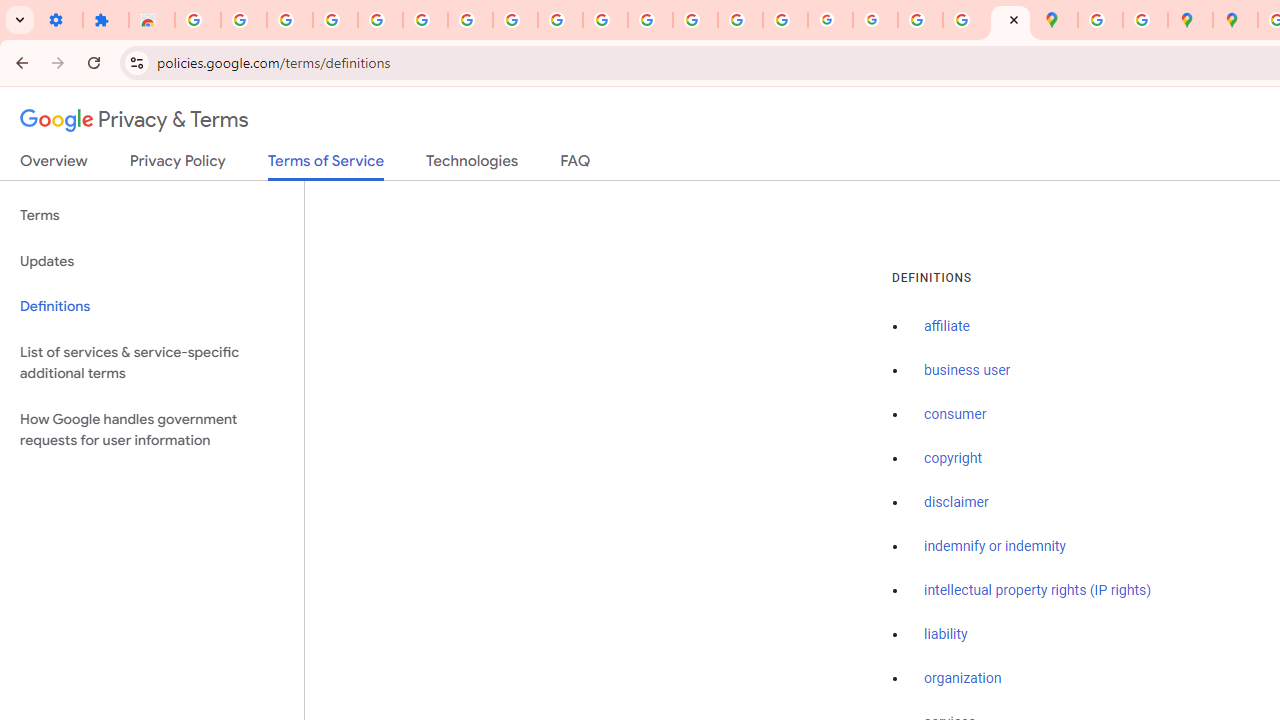 This screenshot has width=1280, height=720. I want to click on https://scholar.google.com/, so click(650, 20).